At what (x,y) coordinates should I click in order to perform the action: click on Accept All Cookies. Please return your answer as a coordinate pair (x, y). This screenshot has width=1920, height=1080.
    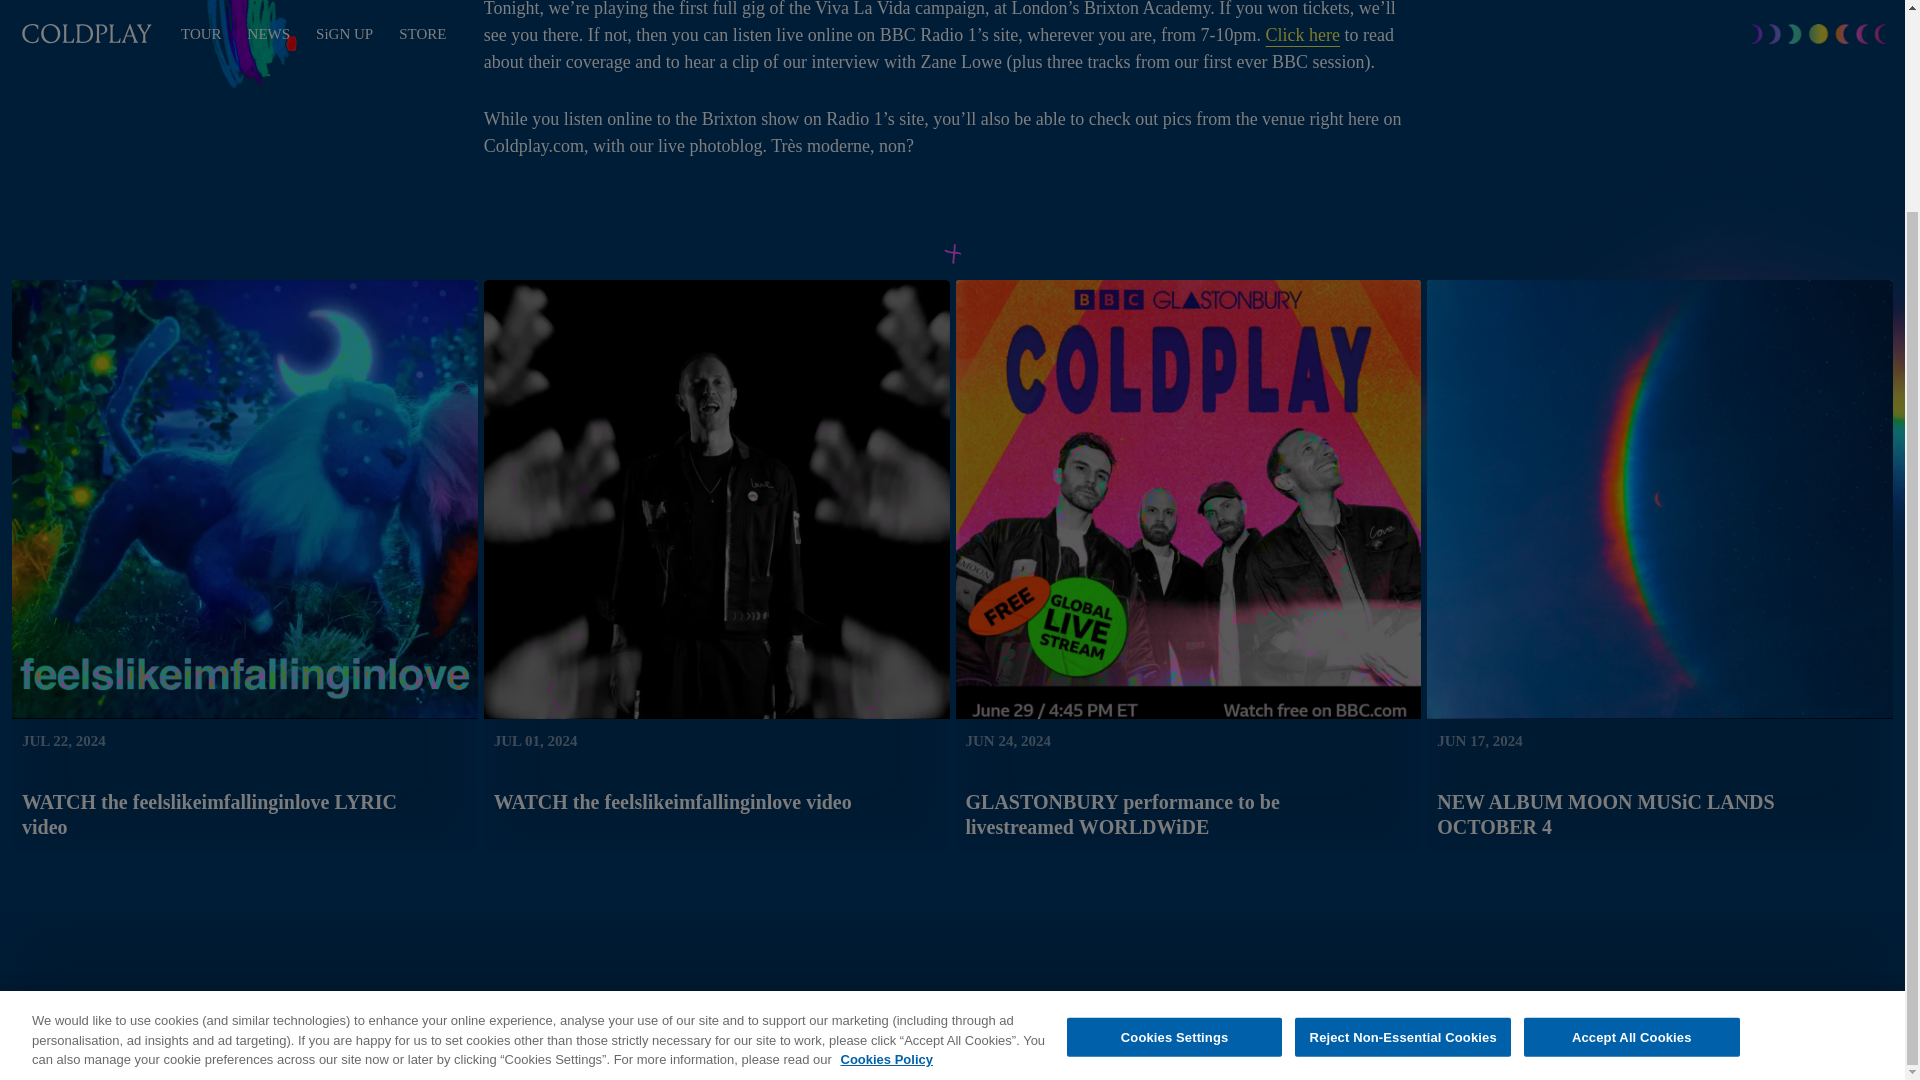
    Looking at the image, I should click on (1632, 786).